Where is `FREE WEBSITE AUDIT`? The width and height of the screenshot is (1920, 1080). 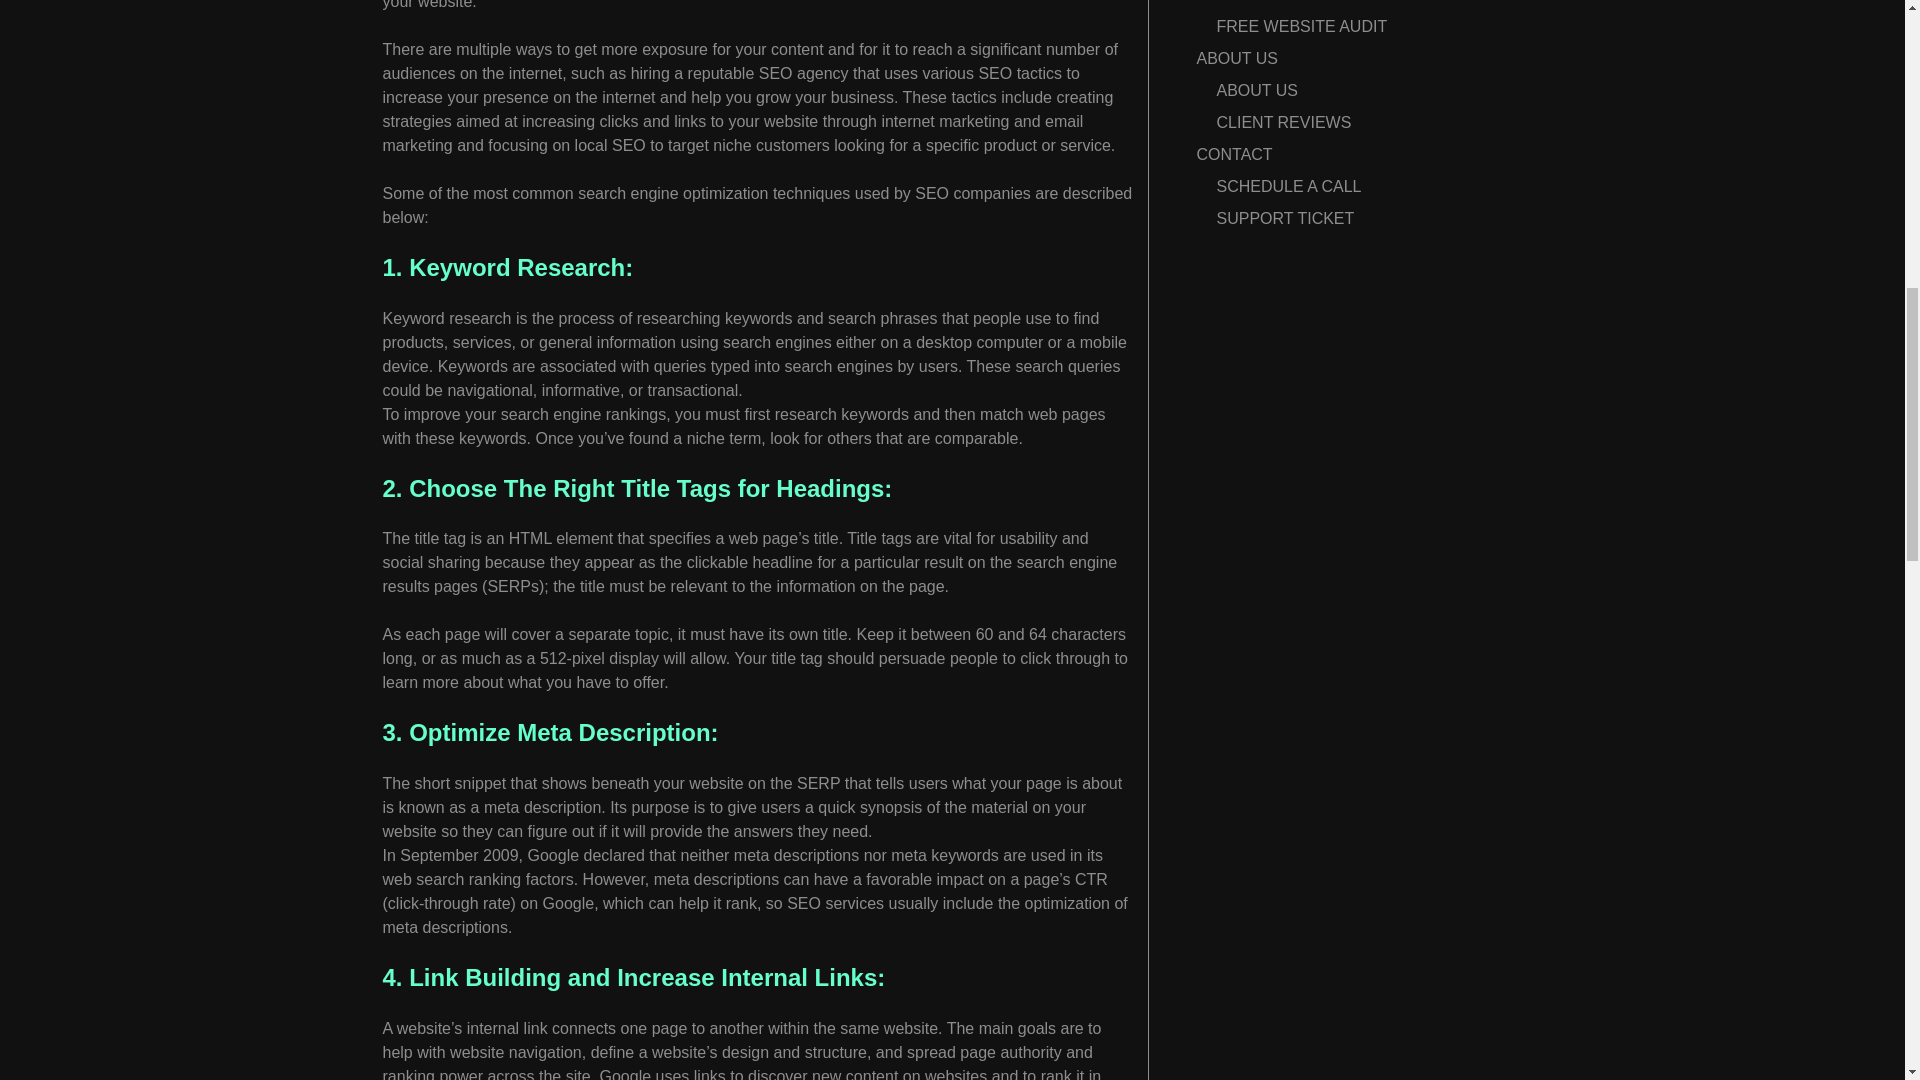
FREE WEBSITE AUDIT is located at coordinates (1300, 26).